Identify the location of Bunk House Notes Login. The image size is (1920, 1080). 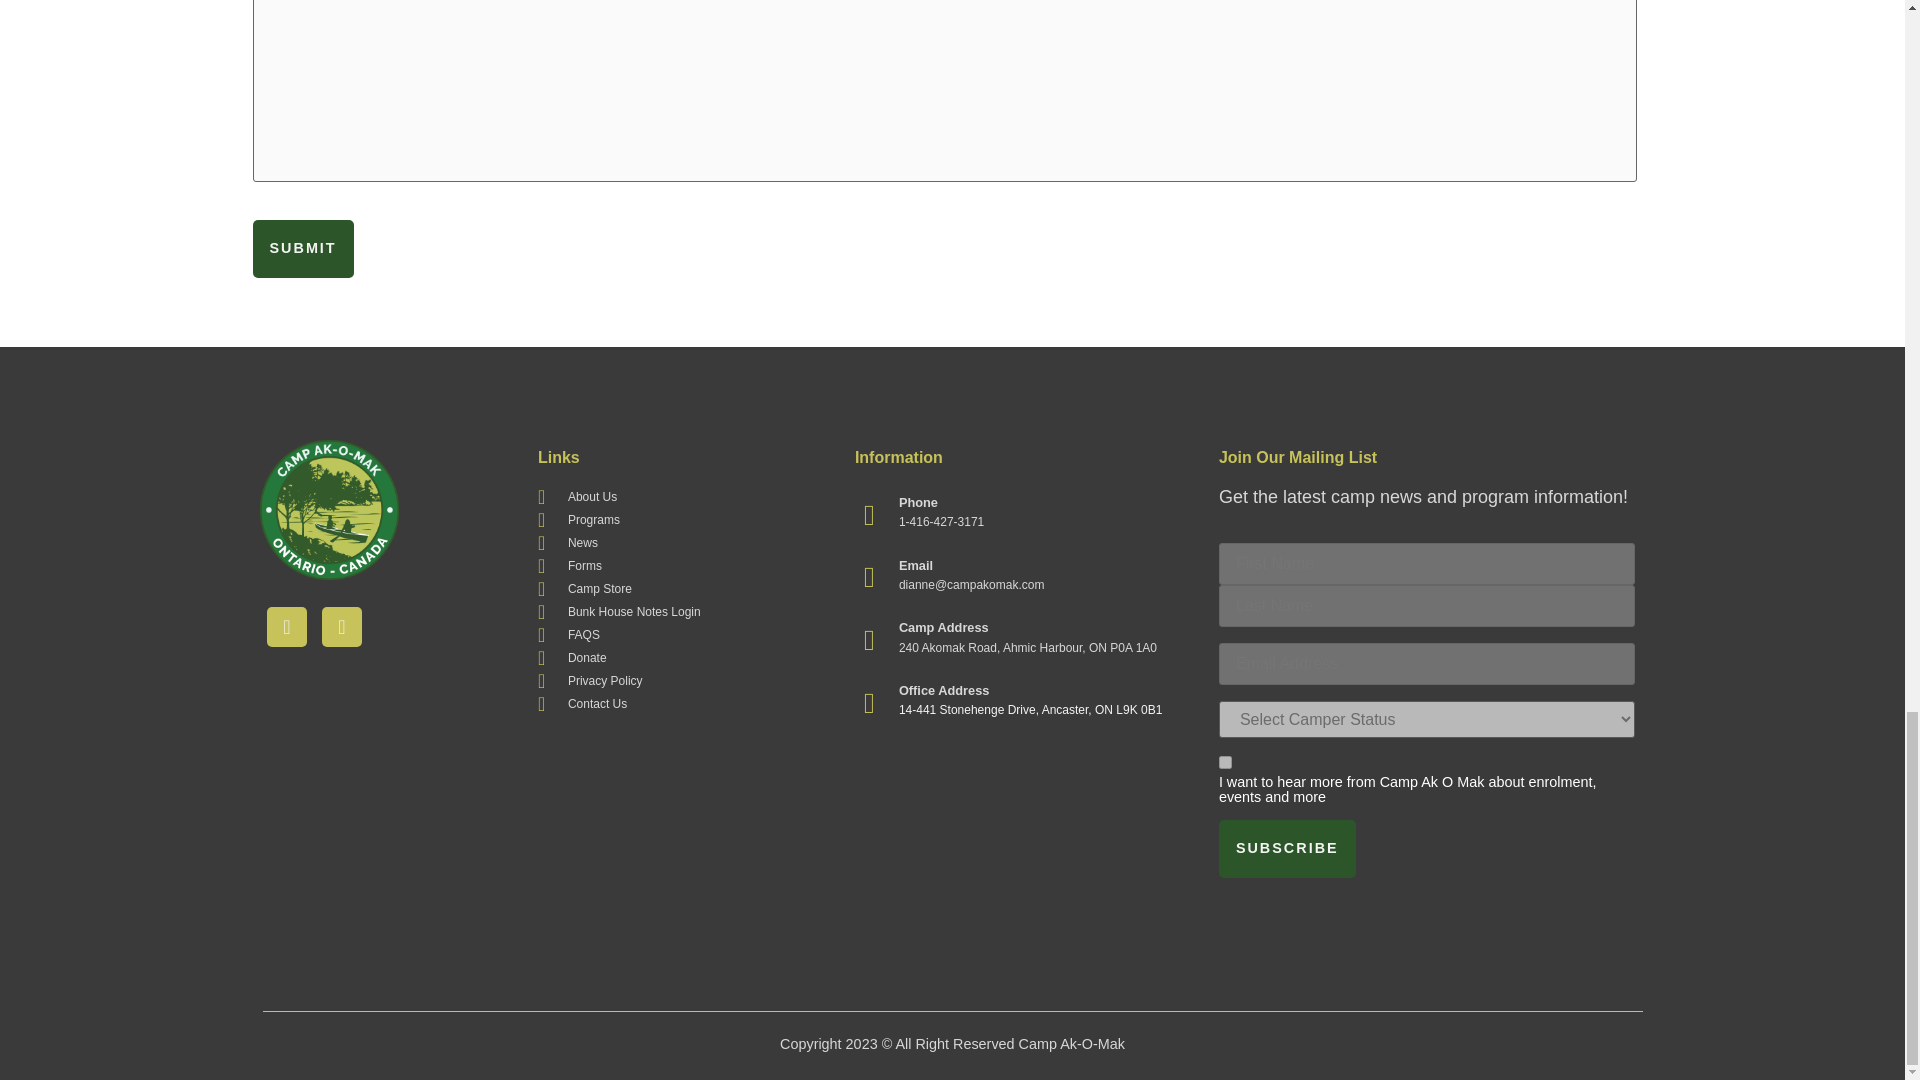
(681, 612).